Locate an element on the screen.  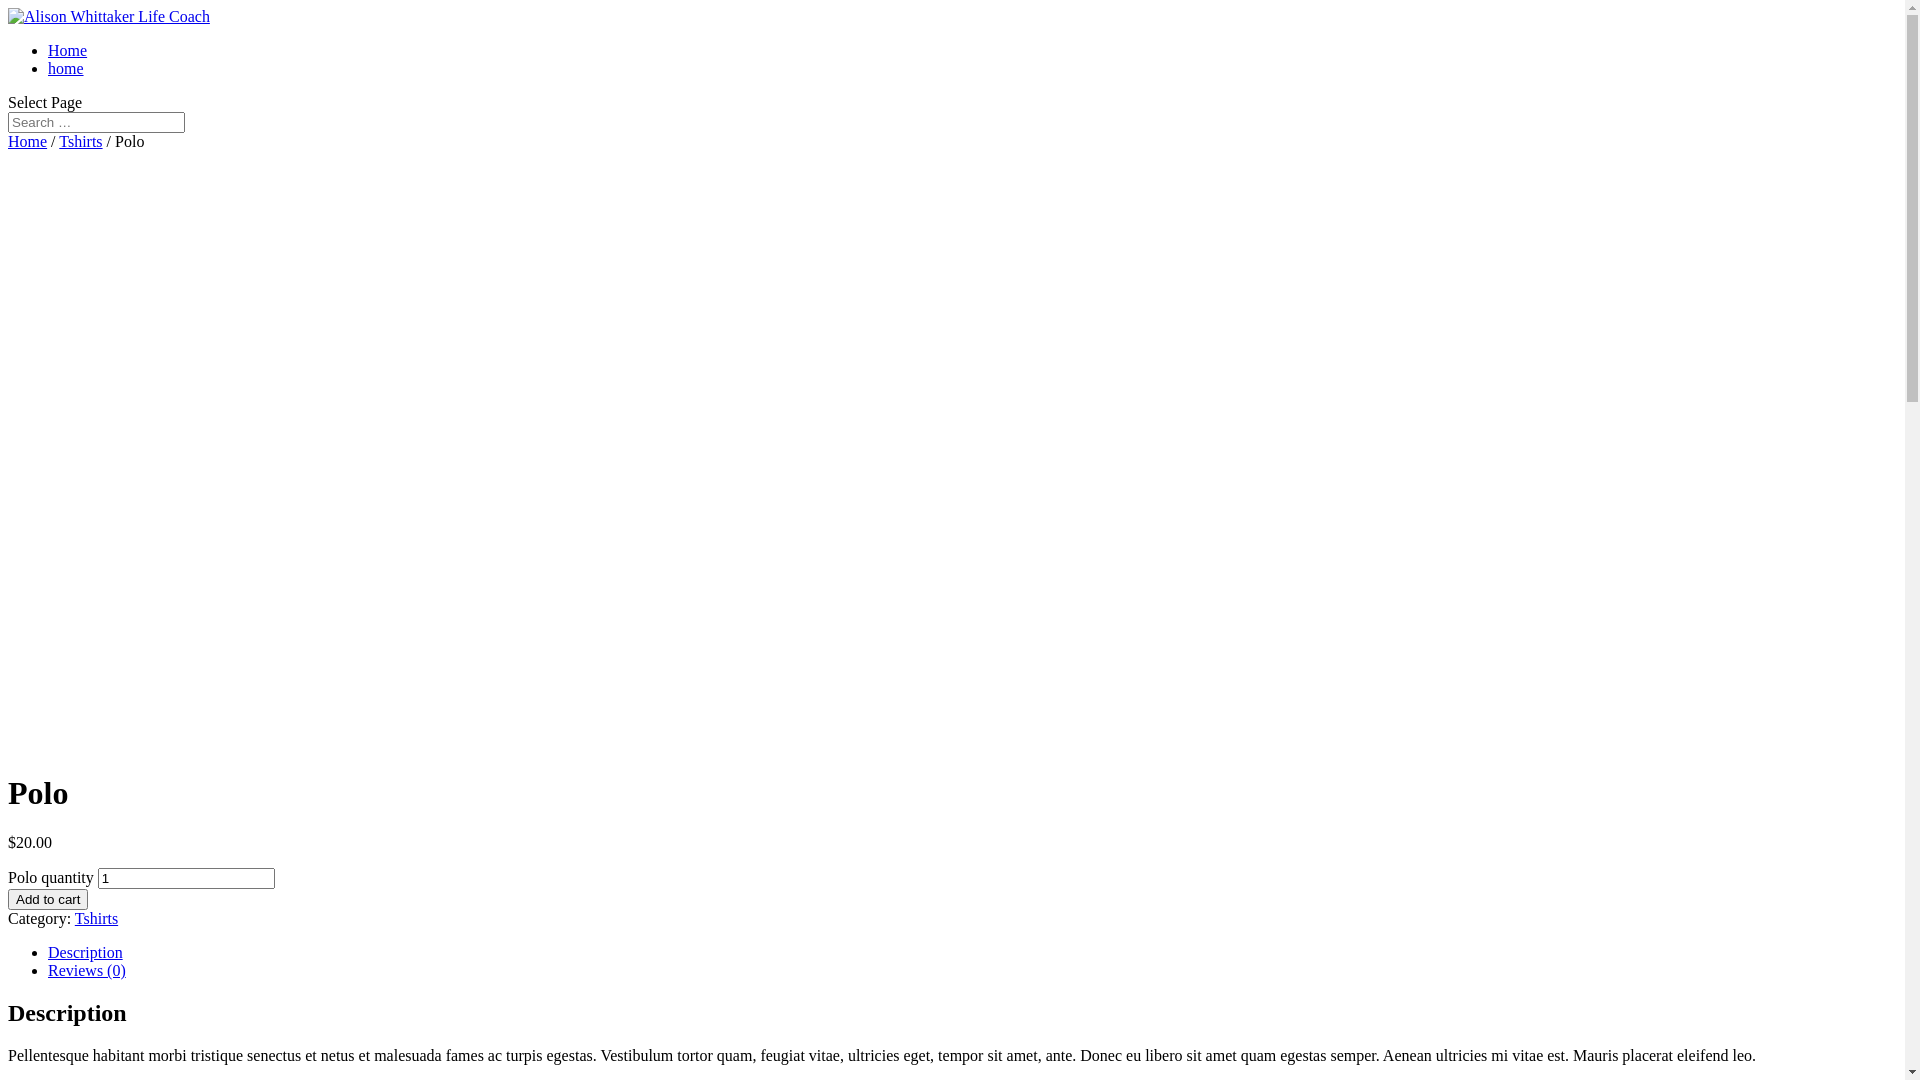
Tshirts is located at coordinates (96, 918).